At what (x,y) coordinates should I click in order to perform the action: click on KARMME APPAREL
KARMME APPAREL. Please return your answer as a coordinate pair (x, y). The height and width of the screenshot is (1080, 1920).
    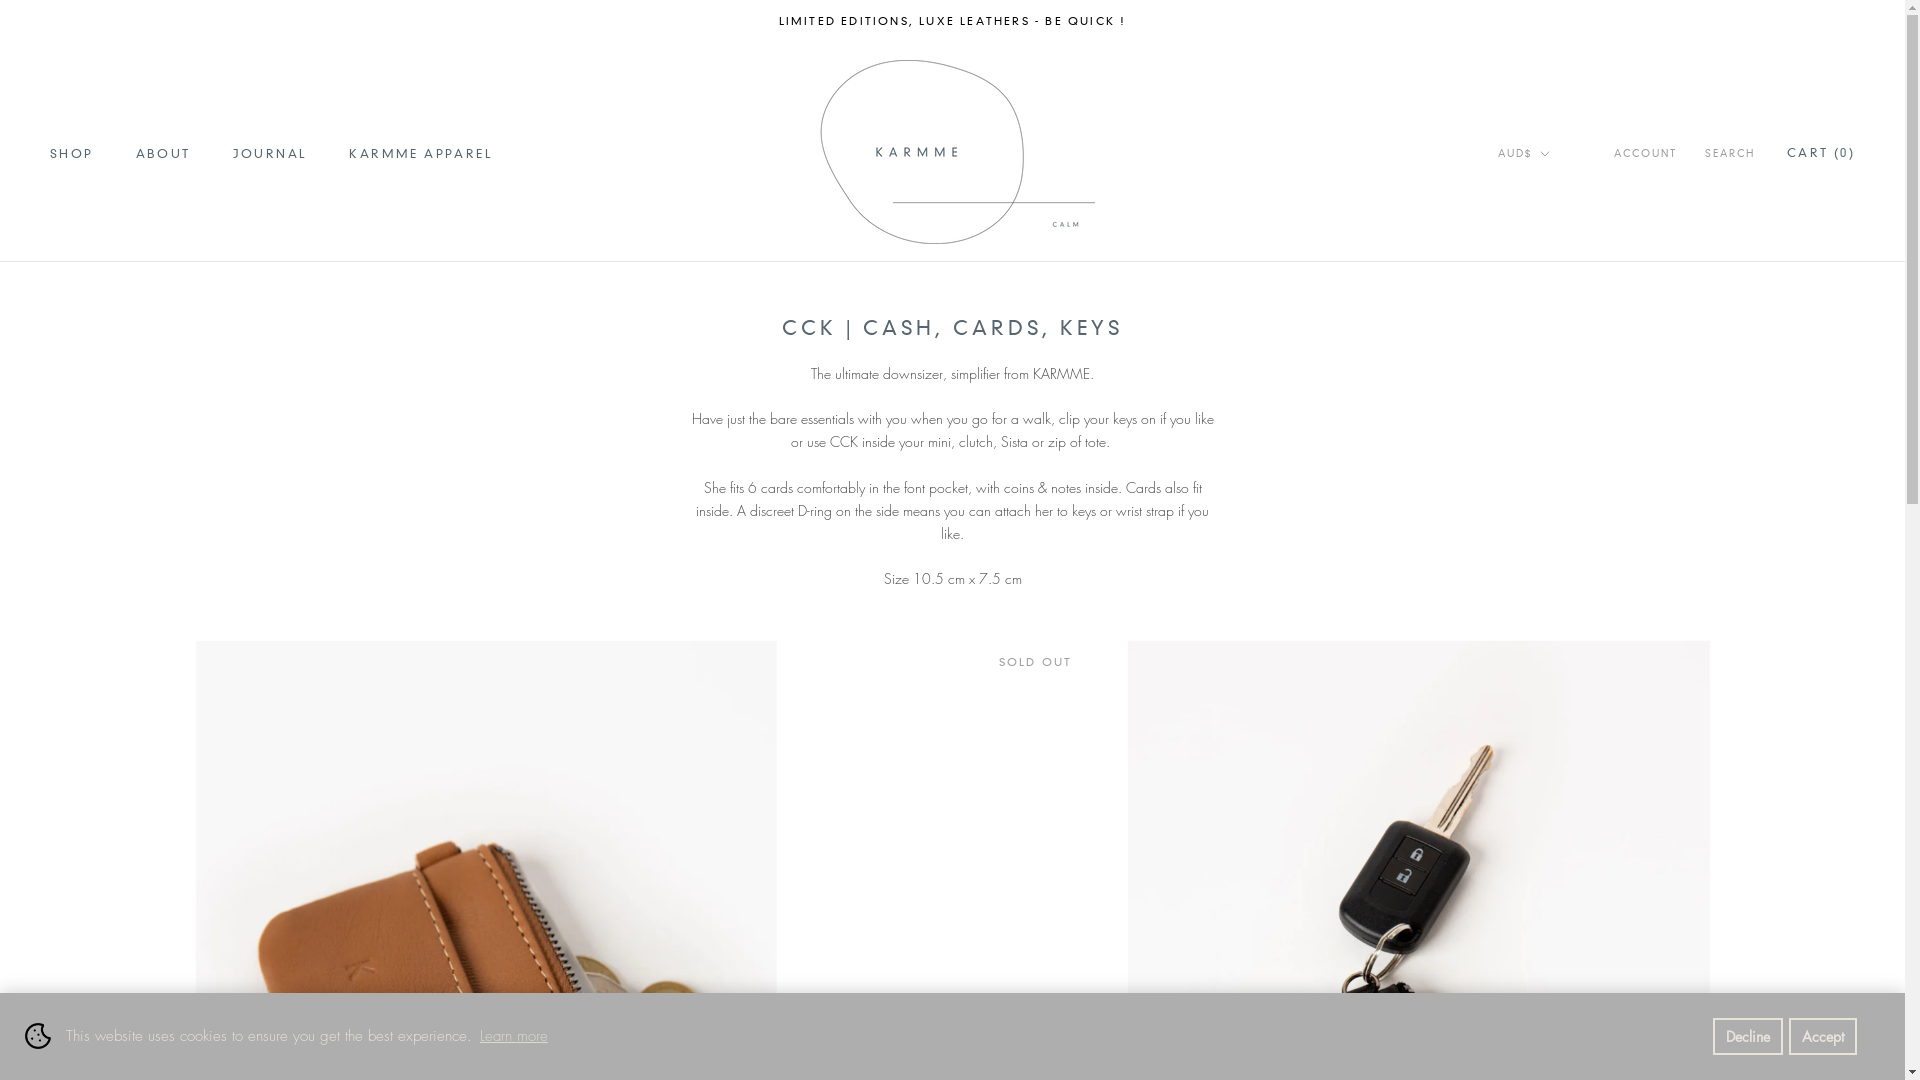
    Looking at the image, I should click on (421, 154).